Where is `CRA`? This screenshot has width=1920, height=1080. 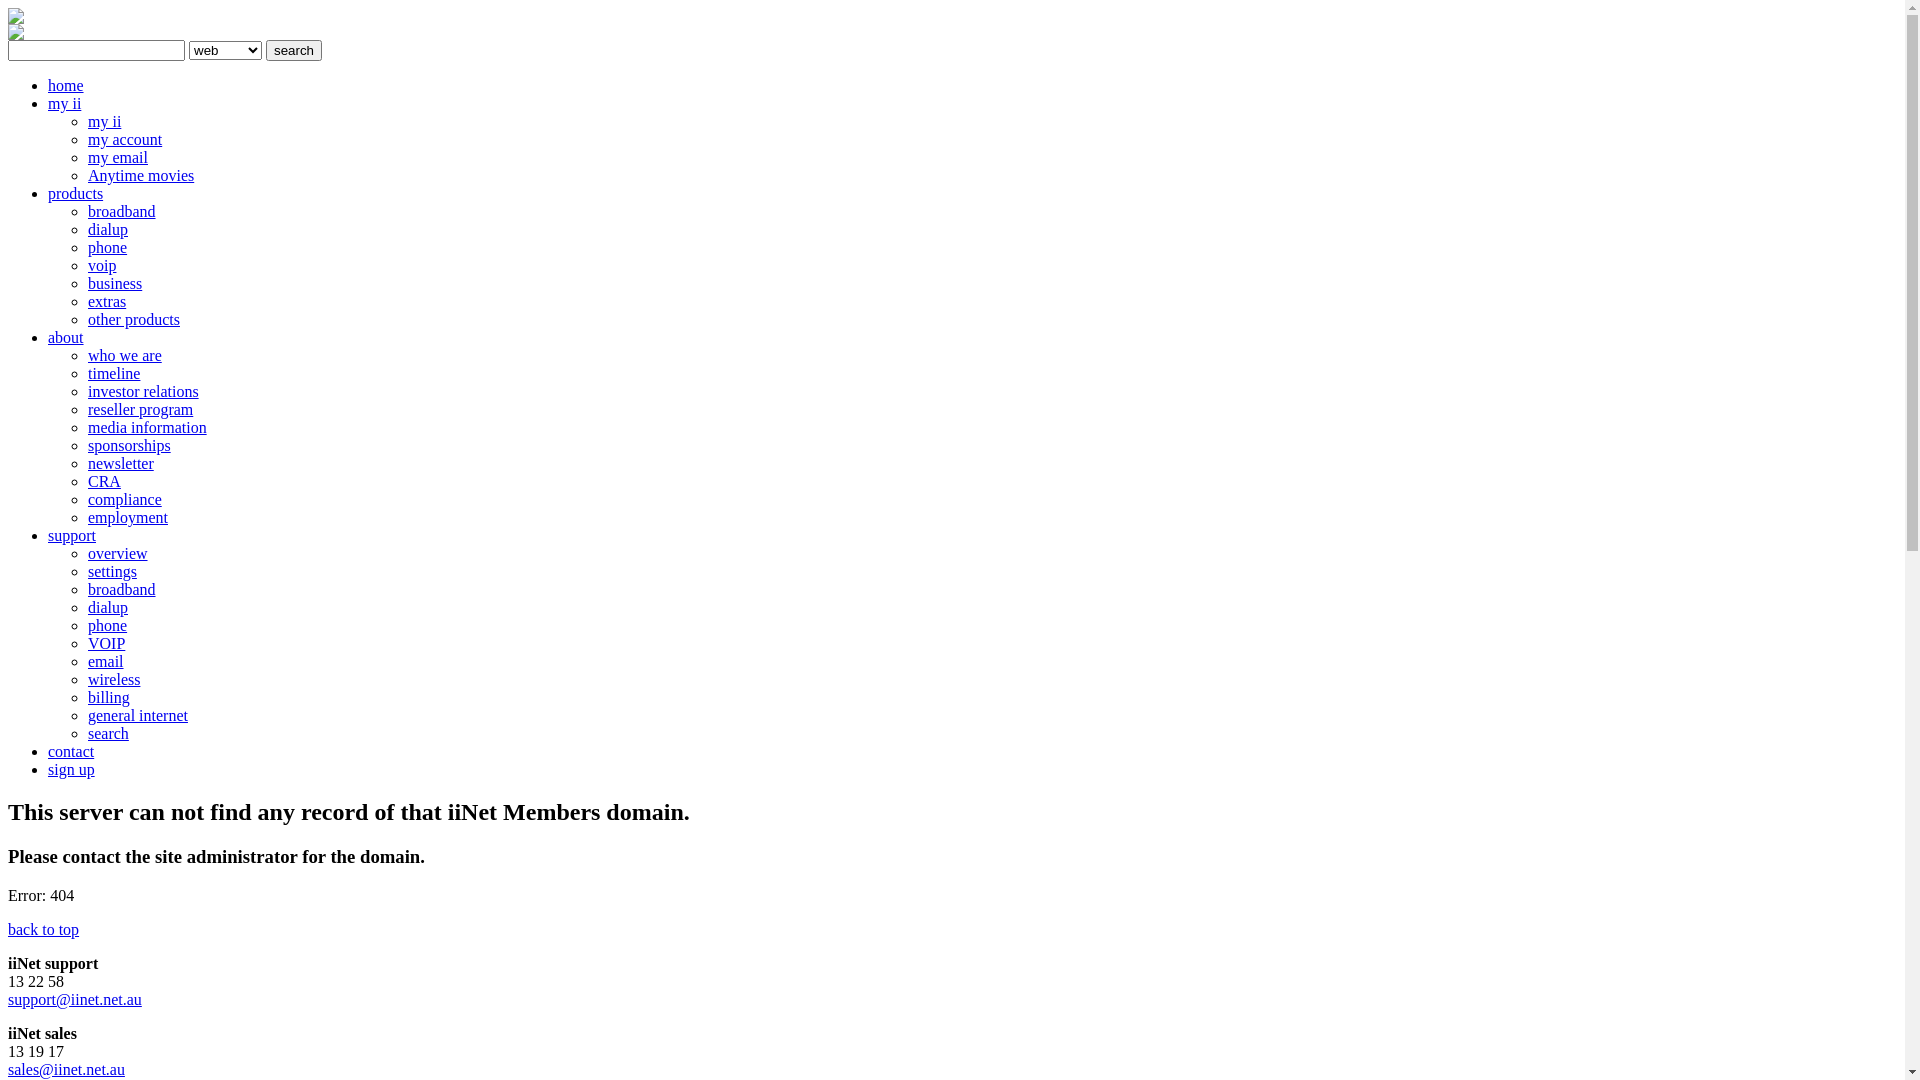
CRA is located at coordinates (104, 482).